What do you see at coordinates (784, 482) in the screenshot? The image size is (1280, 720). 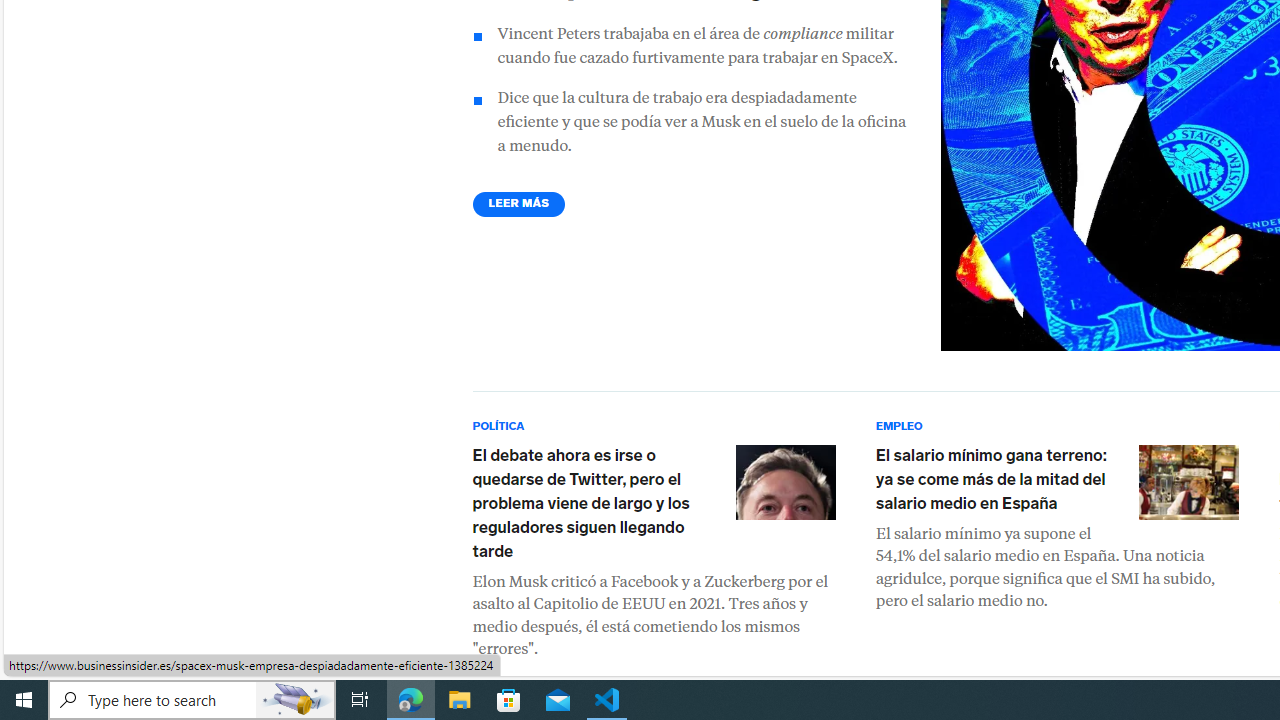 I see `Elon Musk` at bounding box center [784, 482].